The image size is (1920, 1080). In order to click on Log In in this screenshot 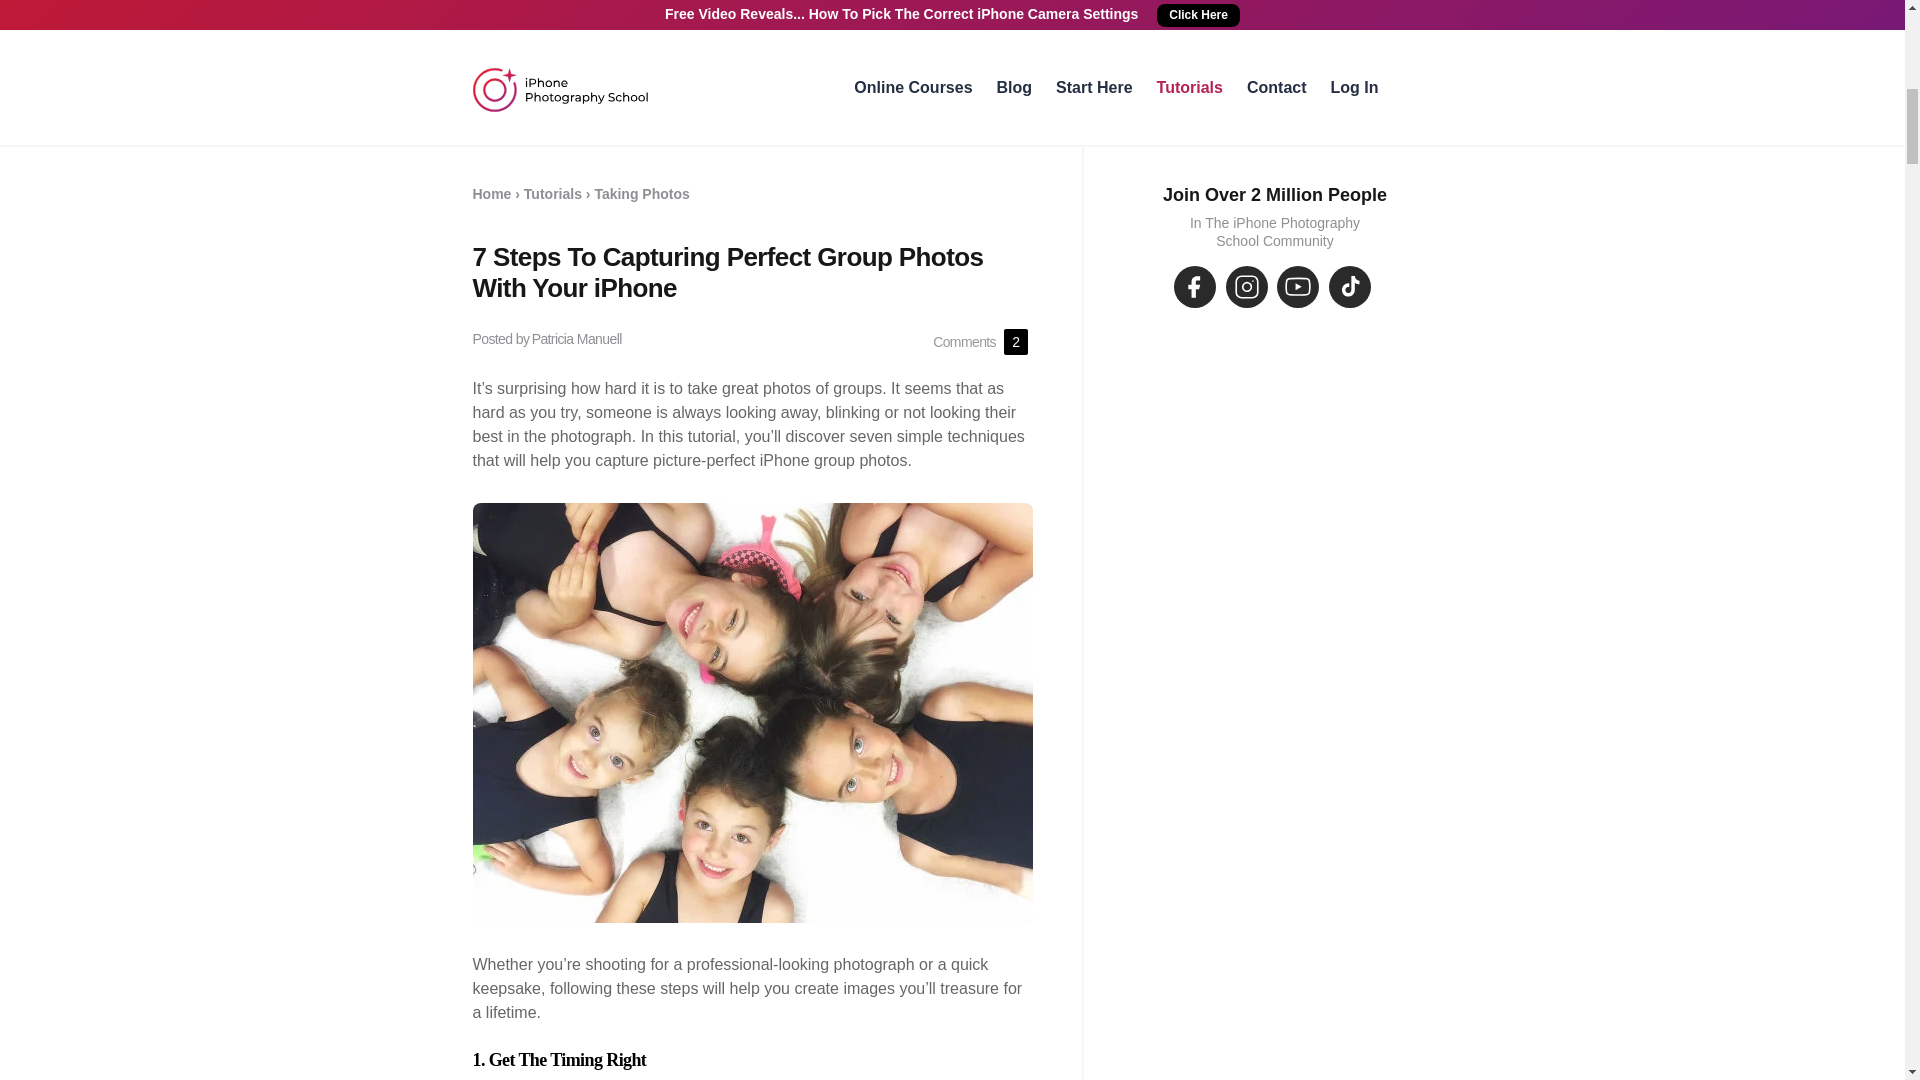, I will do `click(1354, 87)`.